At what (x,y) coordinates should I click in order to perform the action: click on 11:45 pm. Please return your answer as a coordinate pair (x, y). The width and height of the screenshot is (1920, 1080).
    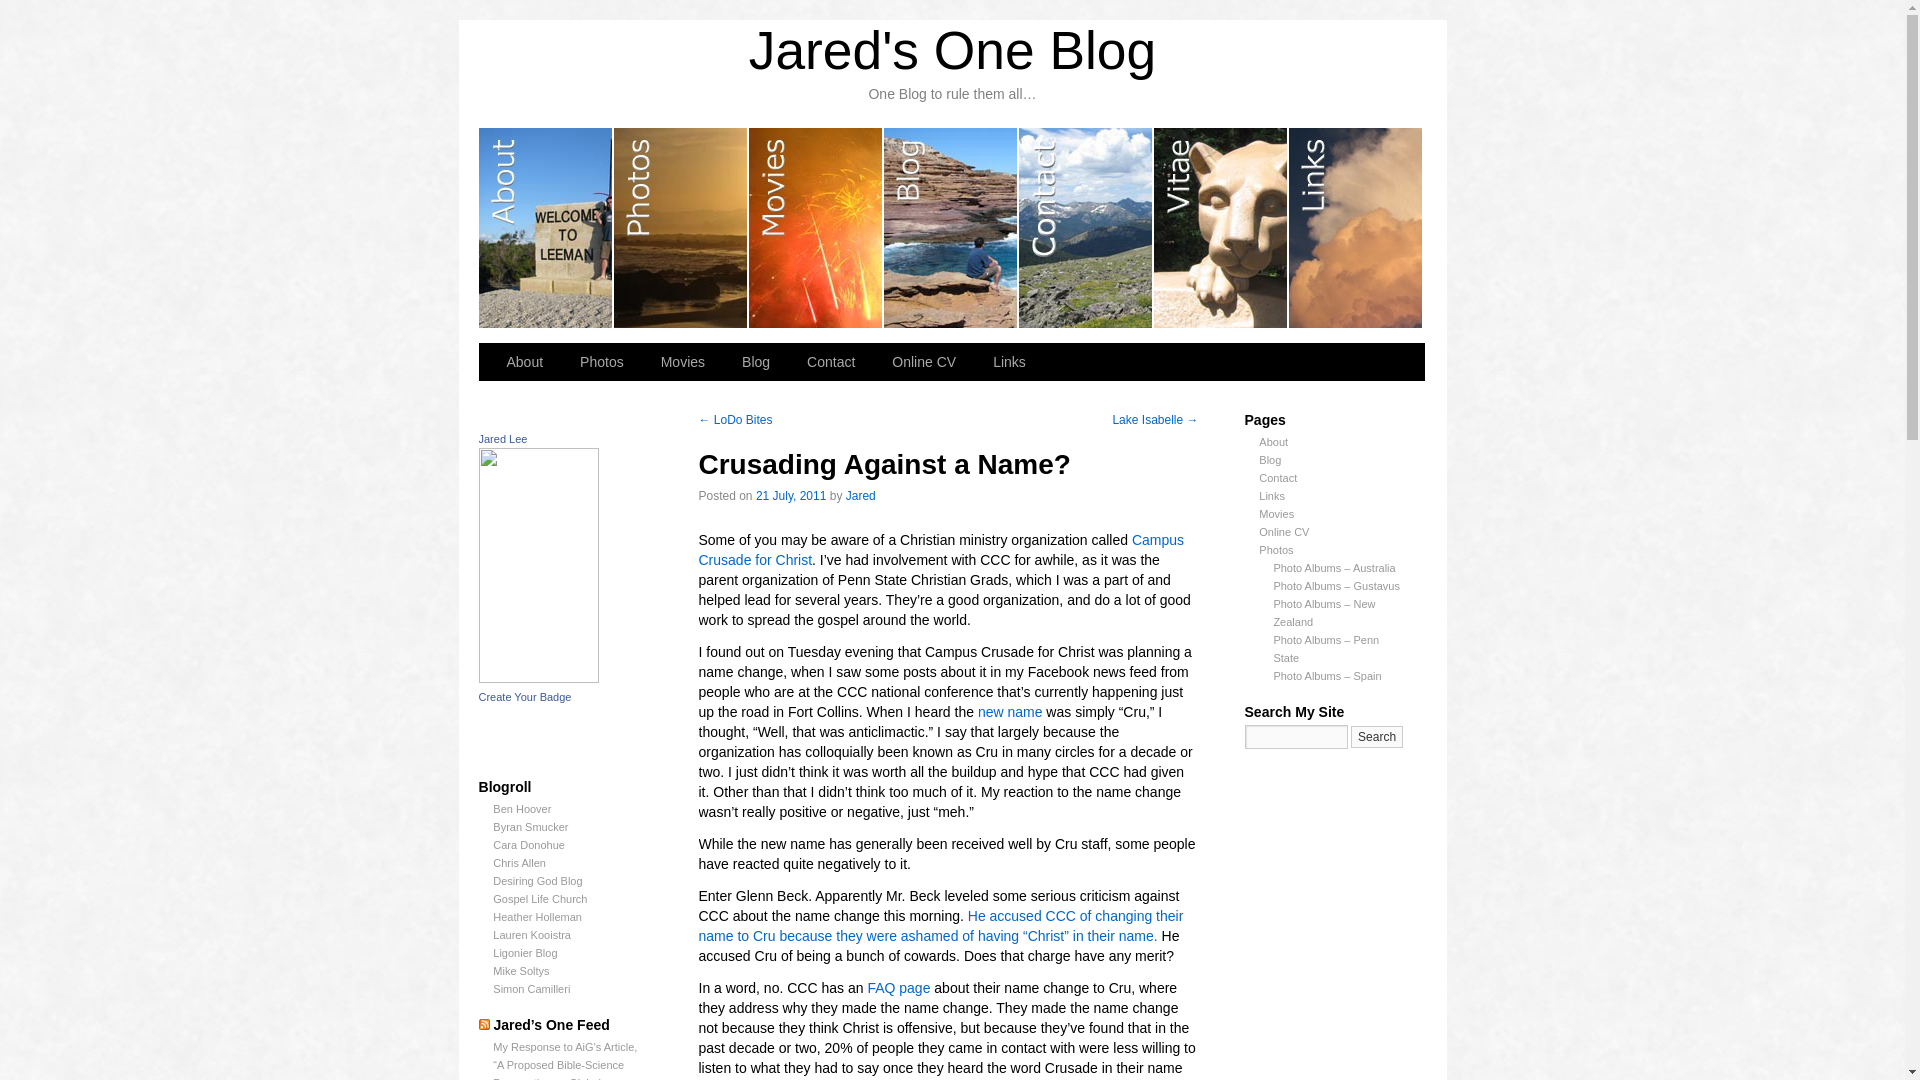
    Looking at the image, I should click on (792, 496).